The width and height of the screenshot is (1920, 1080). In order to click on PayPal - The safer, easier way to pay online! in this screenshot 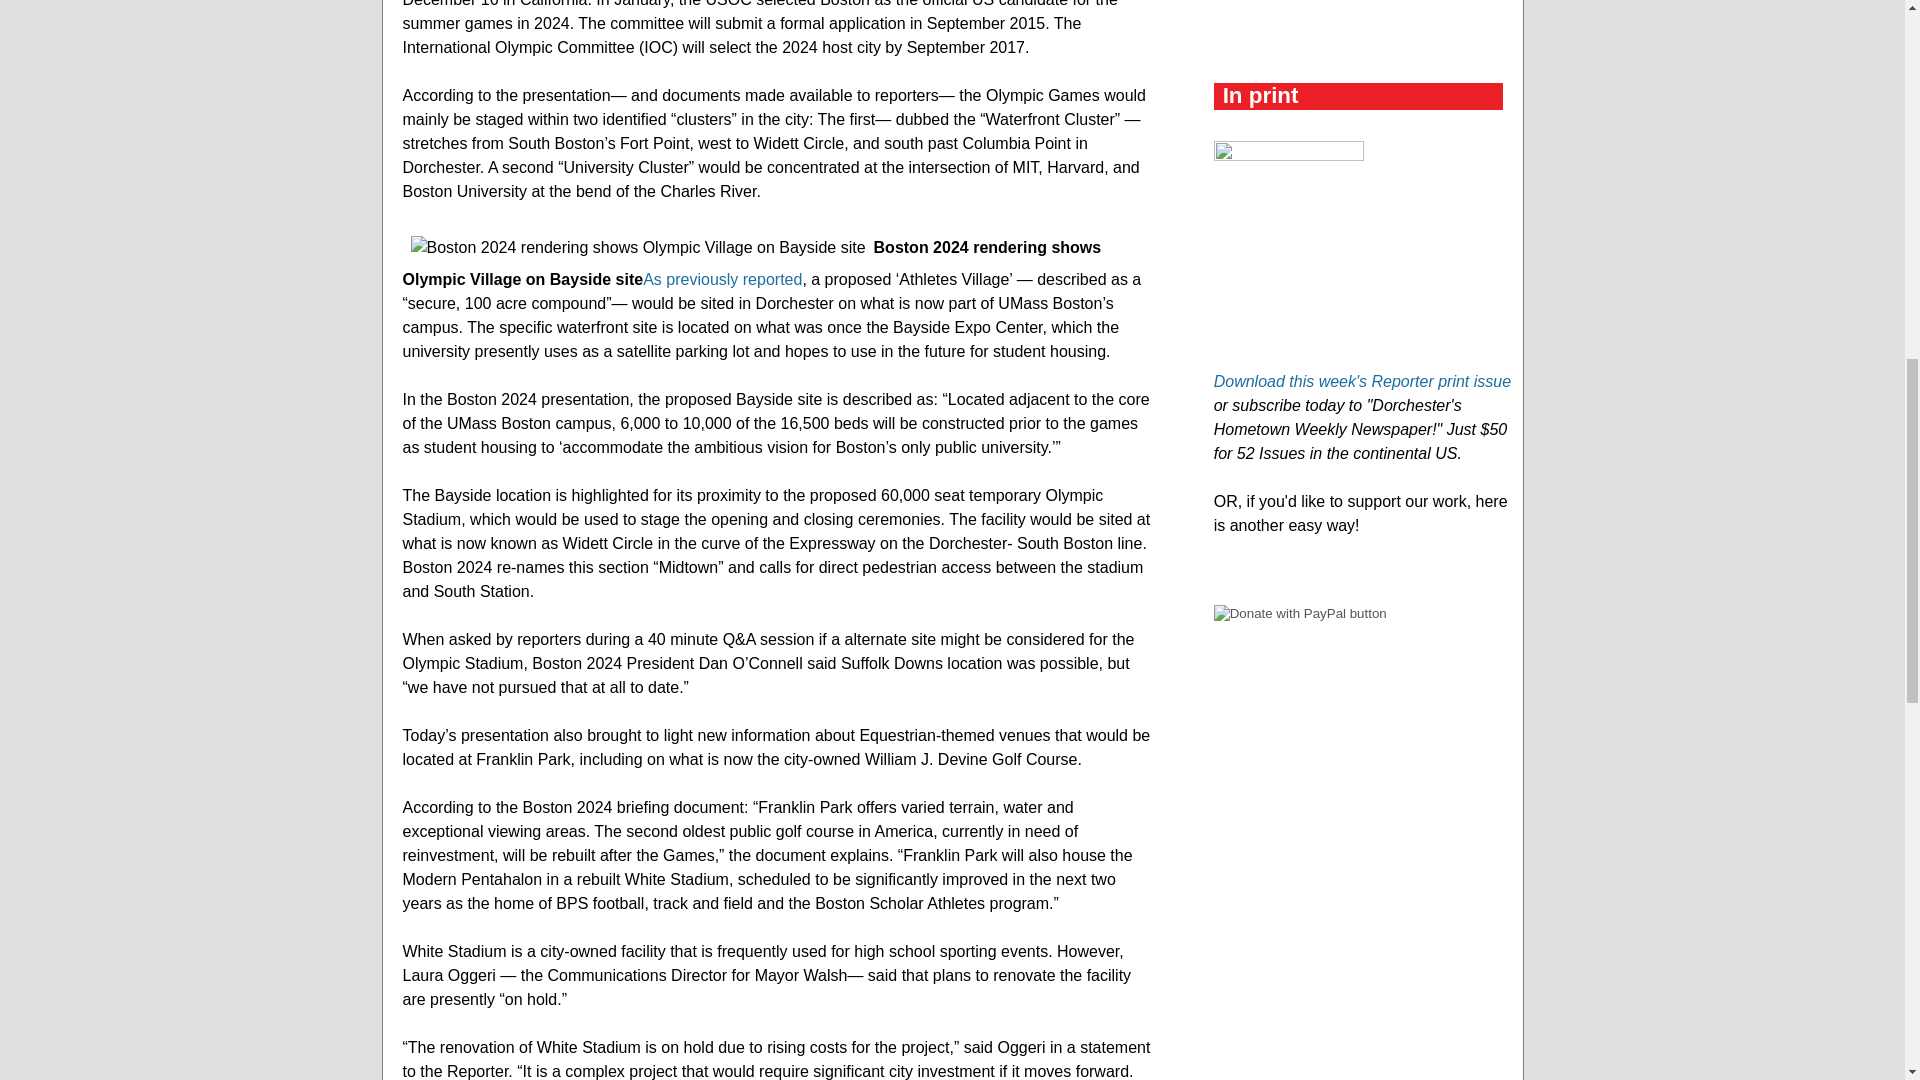, I will do `click(1300, 613)`.